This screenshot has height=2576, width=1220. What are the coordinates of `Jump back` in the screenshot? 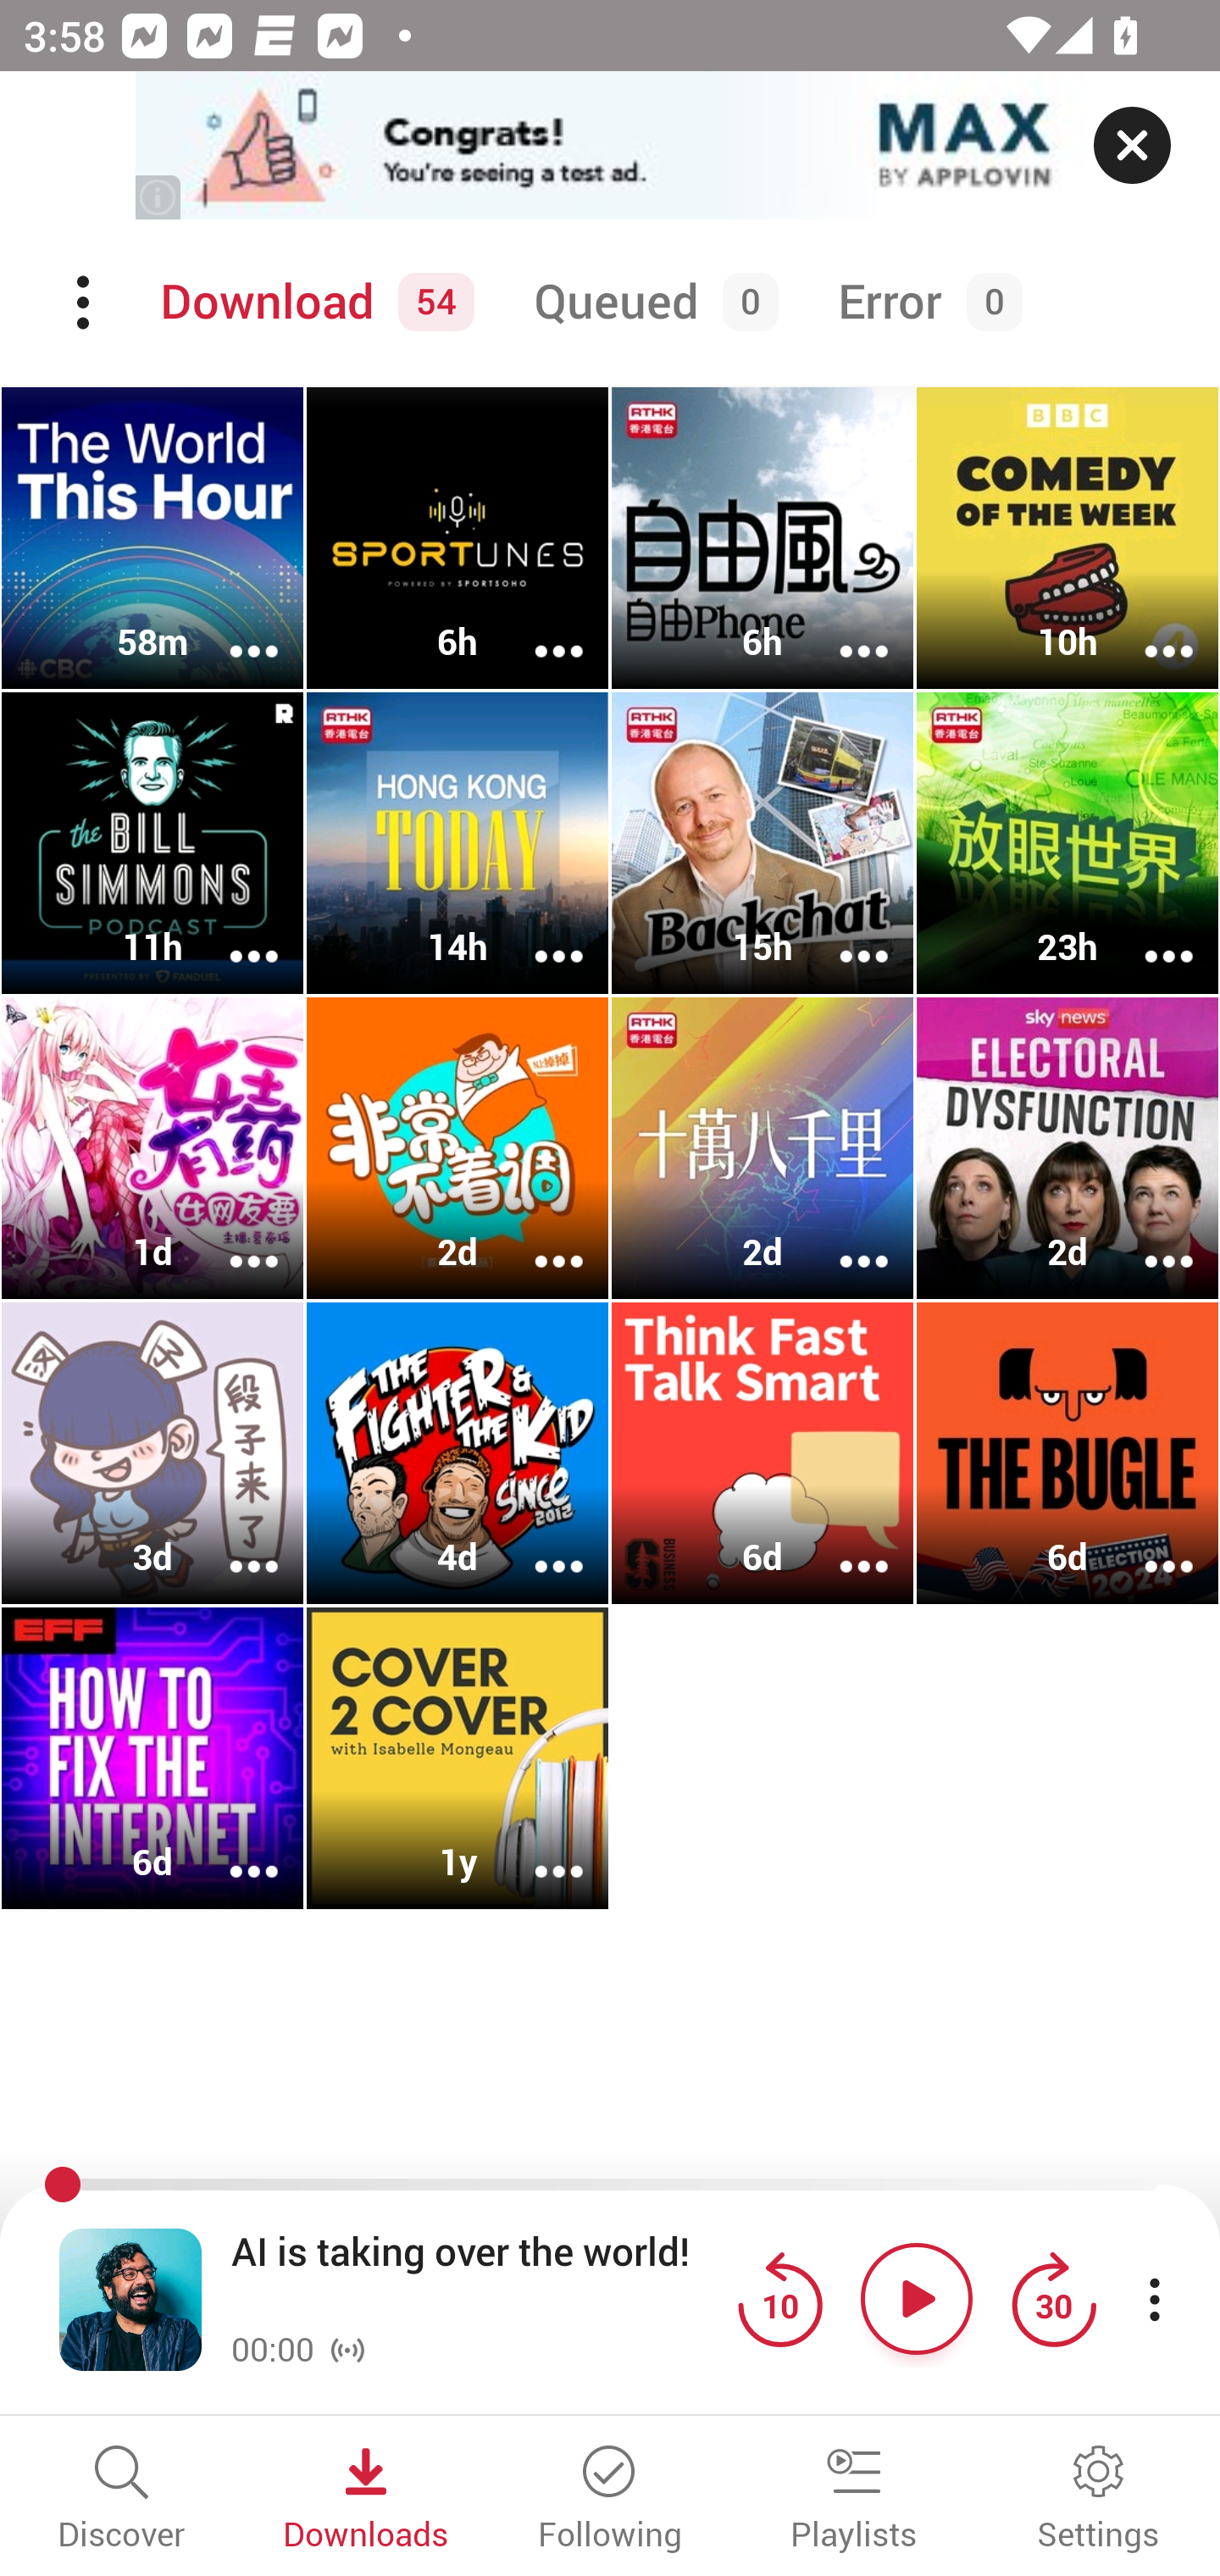 It's located at (779, 2298).